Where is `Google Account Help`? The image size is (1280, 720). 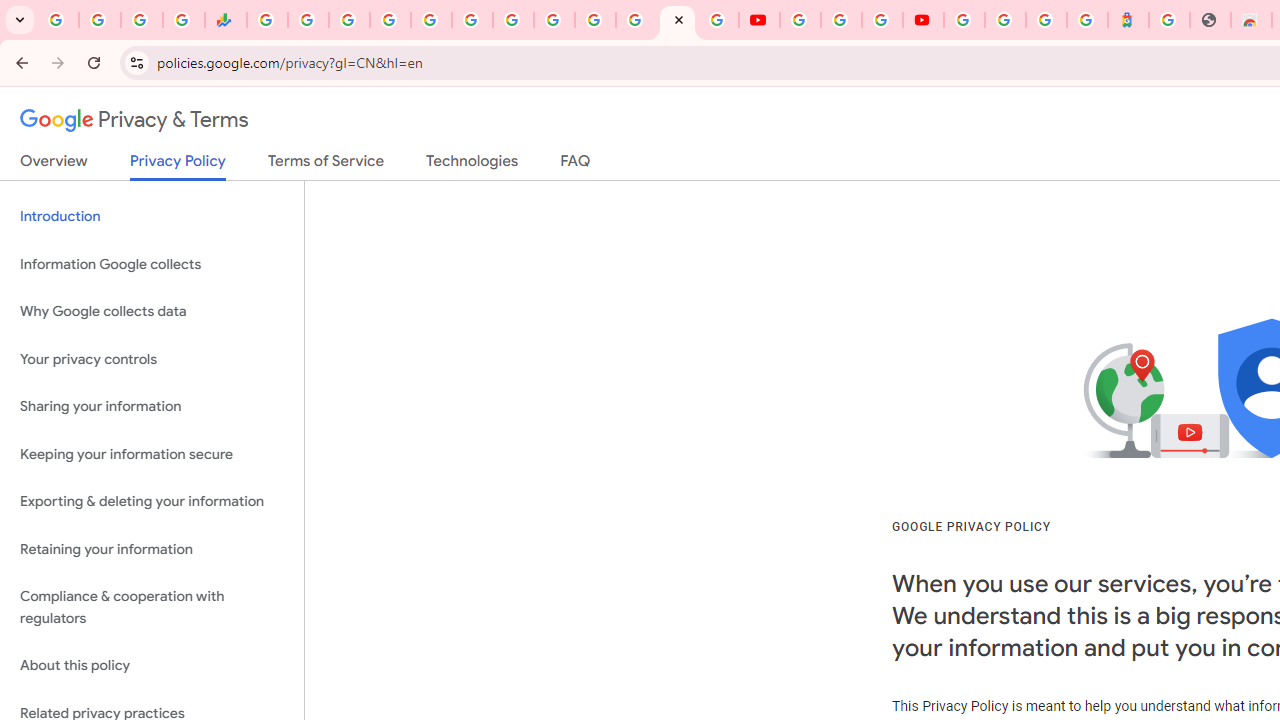
Google Account Help is located at coordinates (840, 20).